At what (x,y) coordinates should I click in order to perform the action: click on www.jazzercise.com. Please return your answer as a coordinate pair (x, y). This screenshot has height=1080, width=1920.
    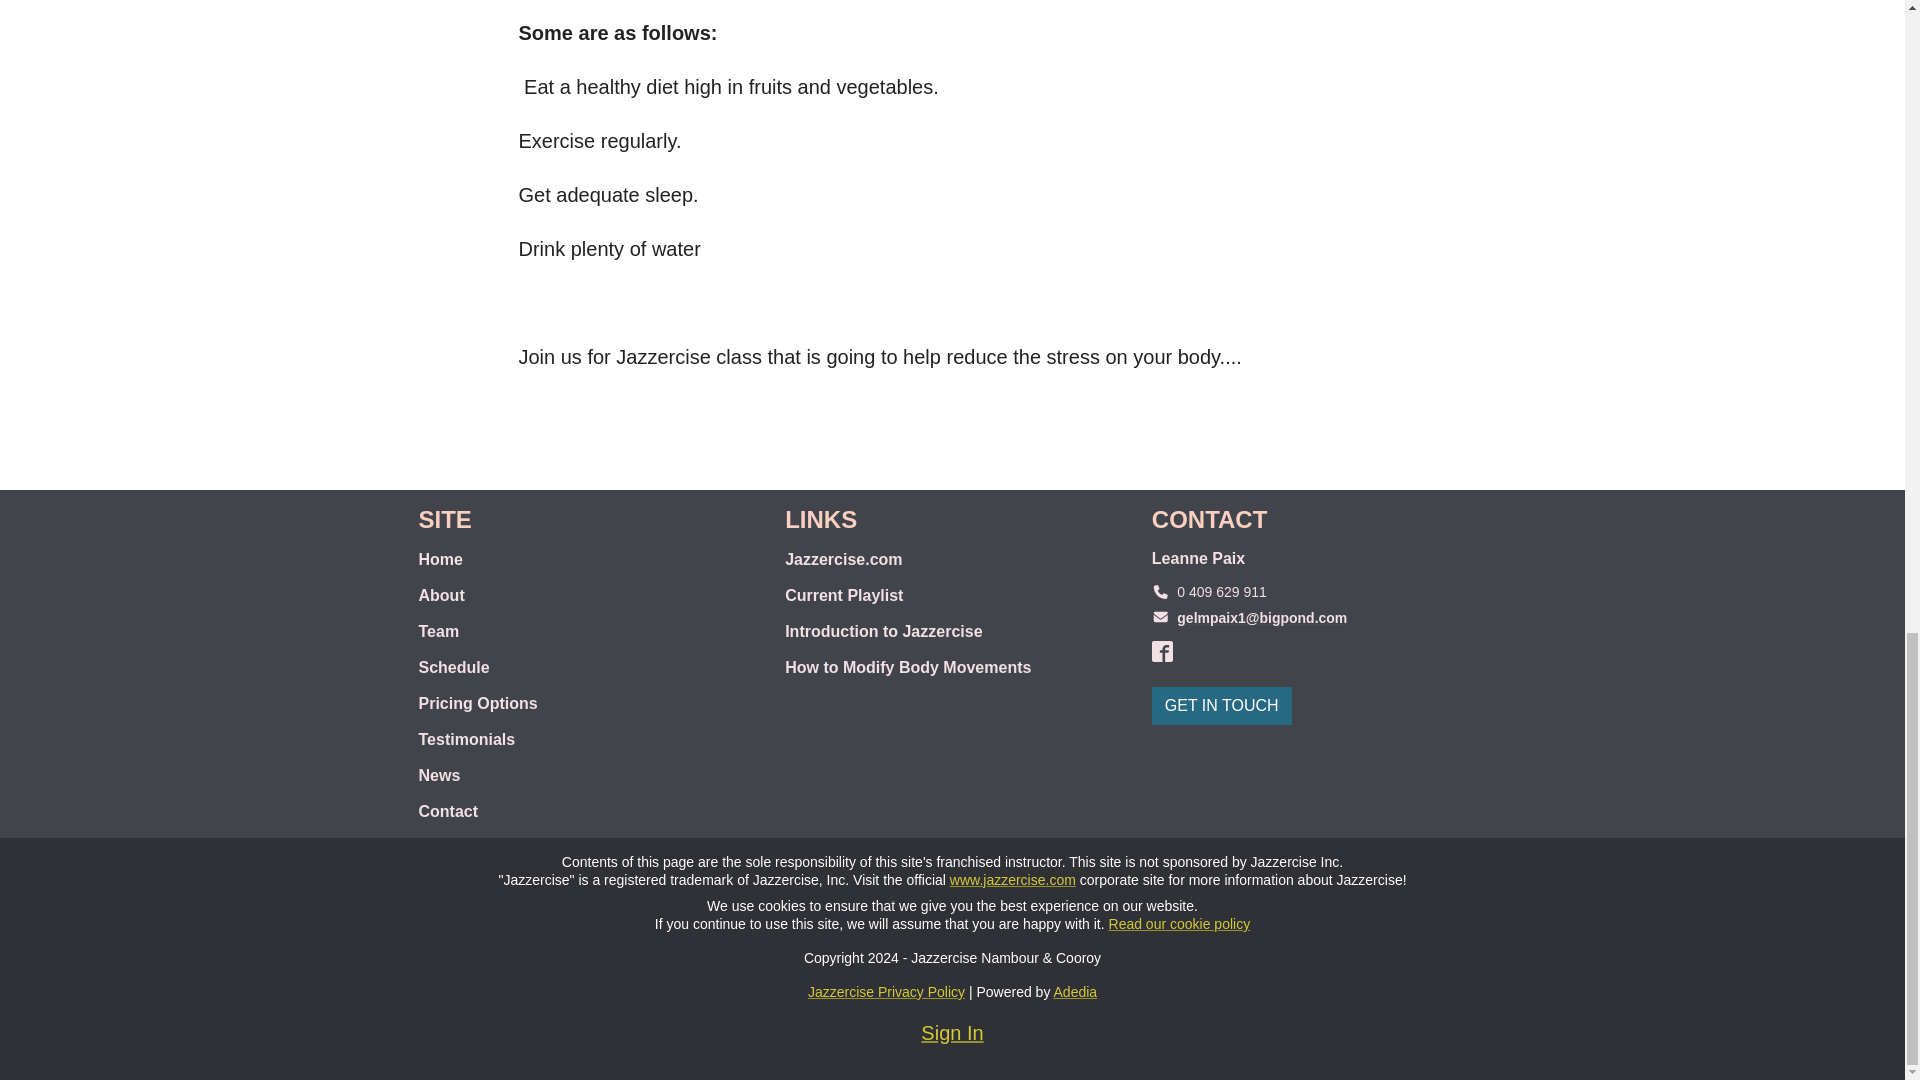
    Looking at the image, I should click on (1012, 879).